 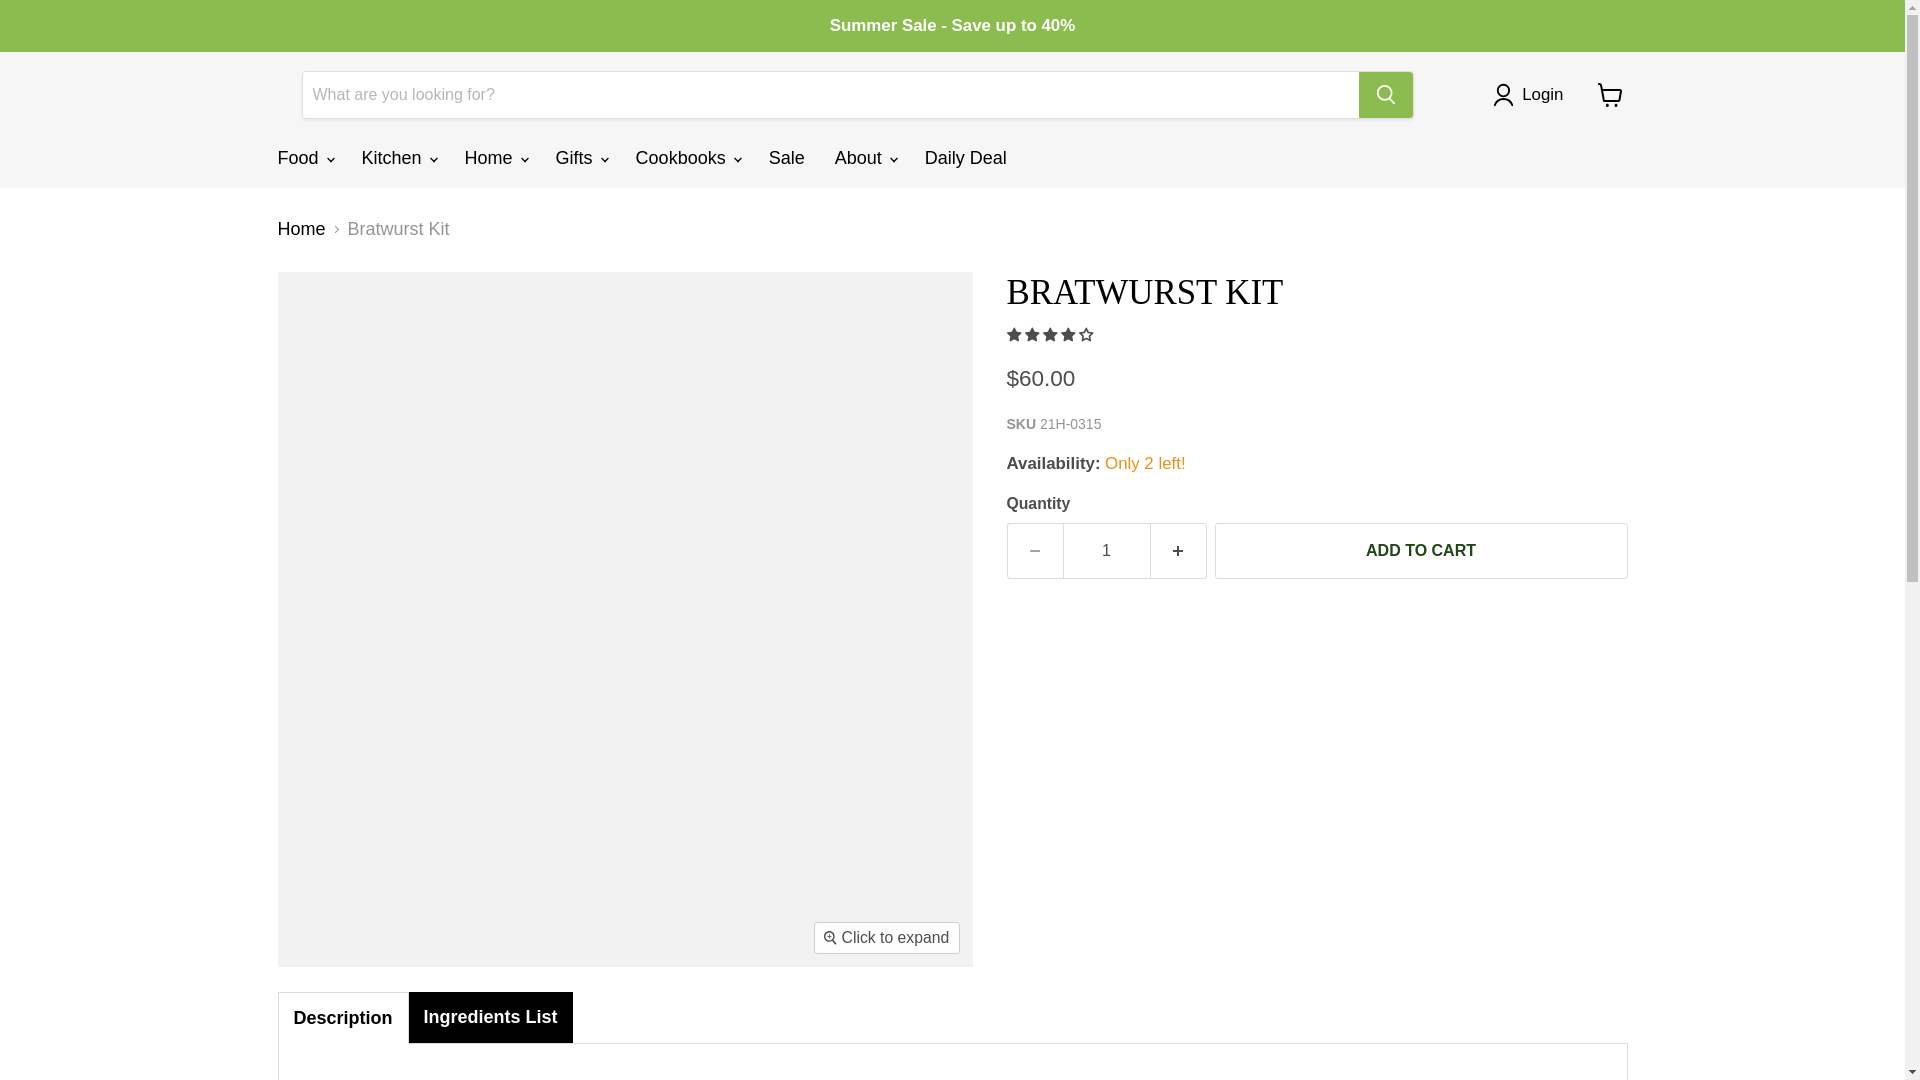 What do you see at coordinates (1610, 94) in the screenshot?
I see `View cart` at bounding box center [1610, 94].